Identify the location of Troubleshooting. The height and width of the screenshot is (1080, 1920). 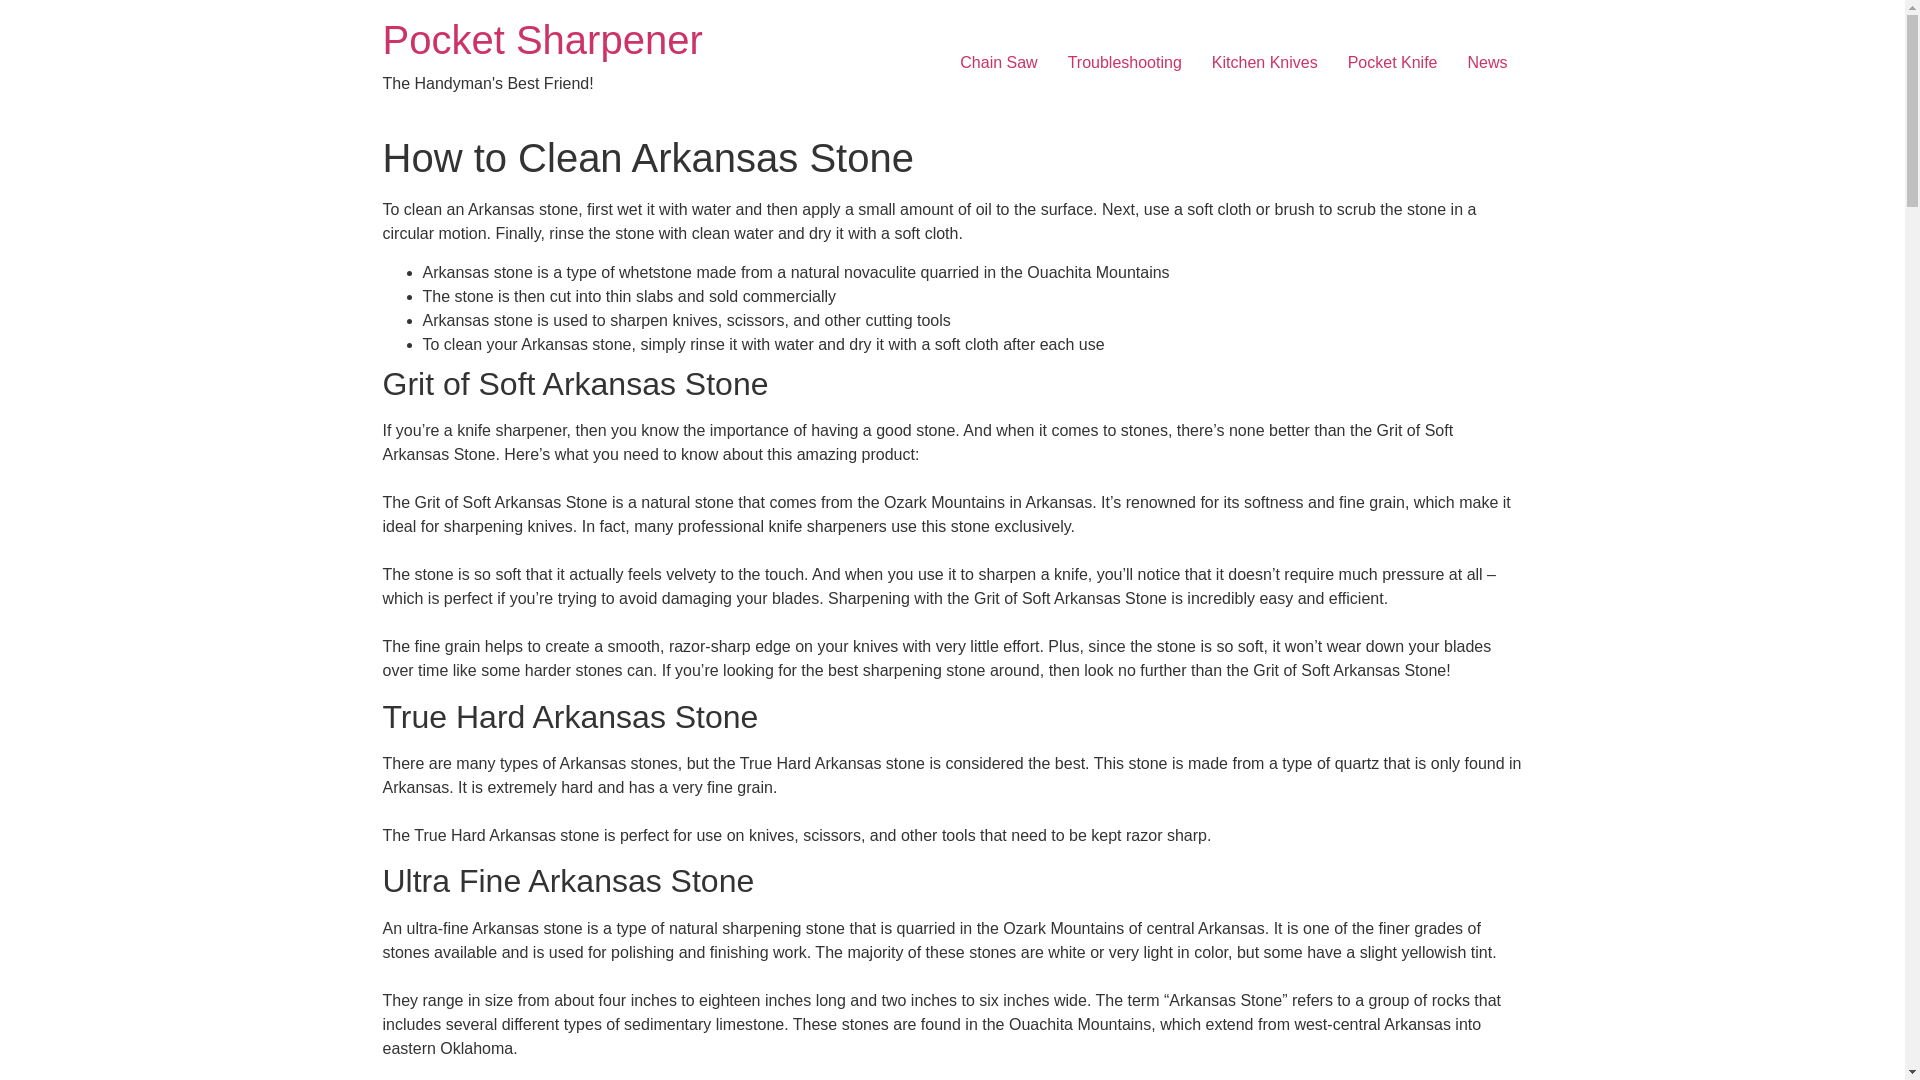
(1124, 63).